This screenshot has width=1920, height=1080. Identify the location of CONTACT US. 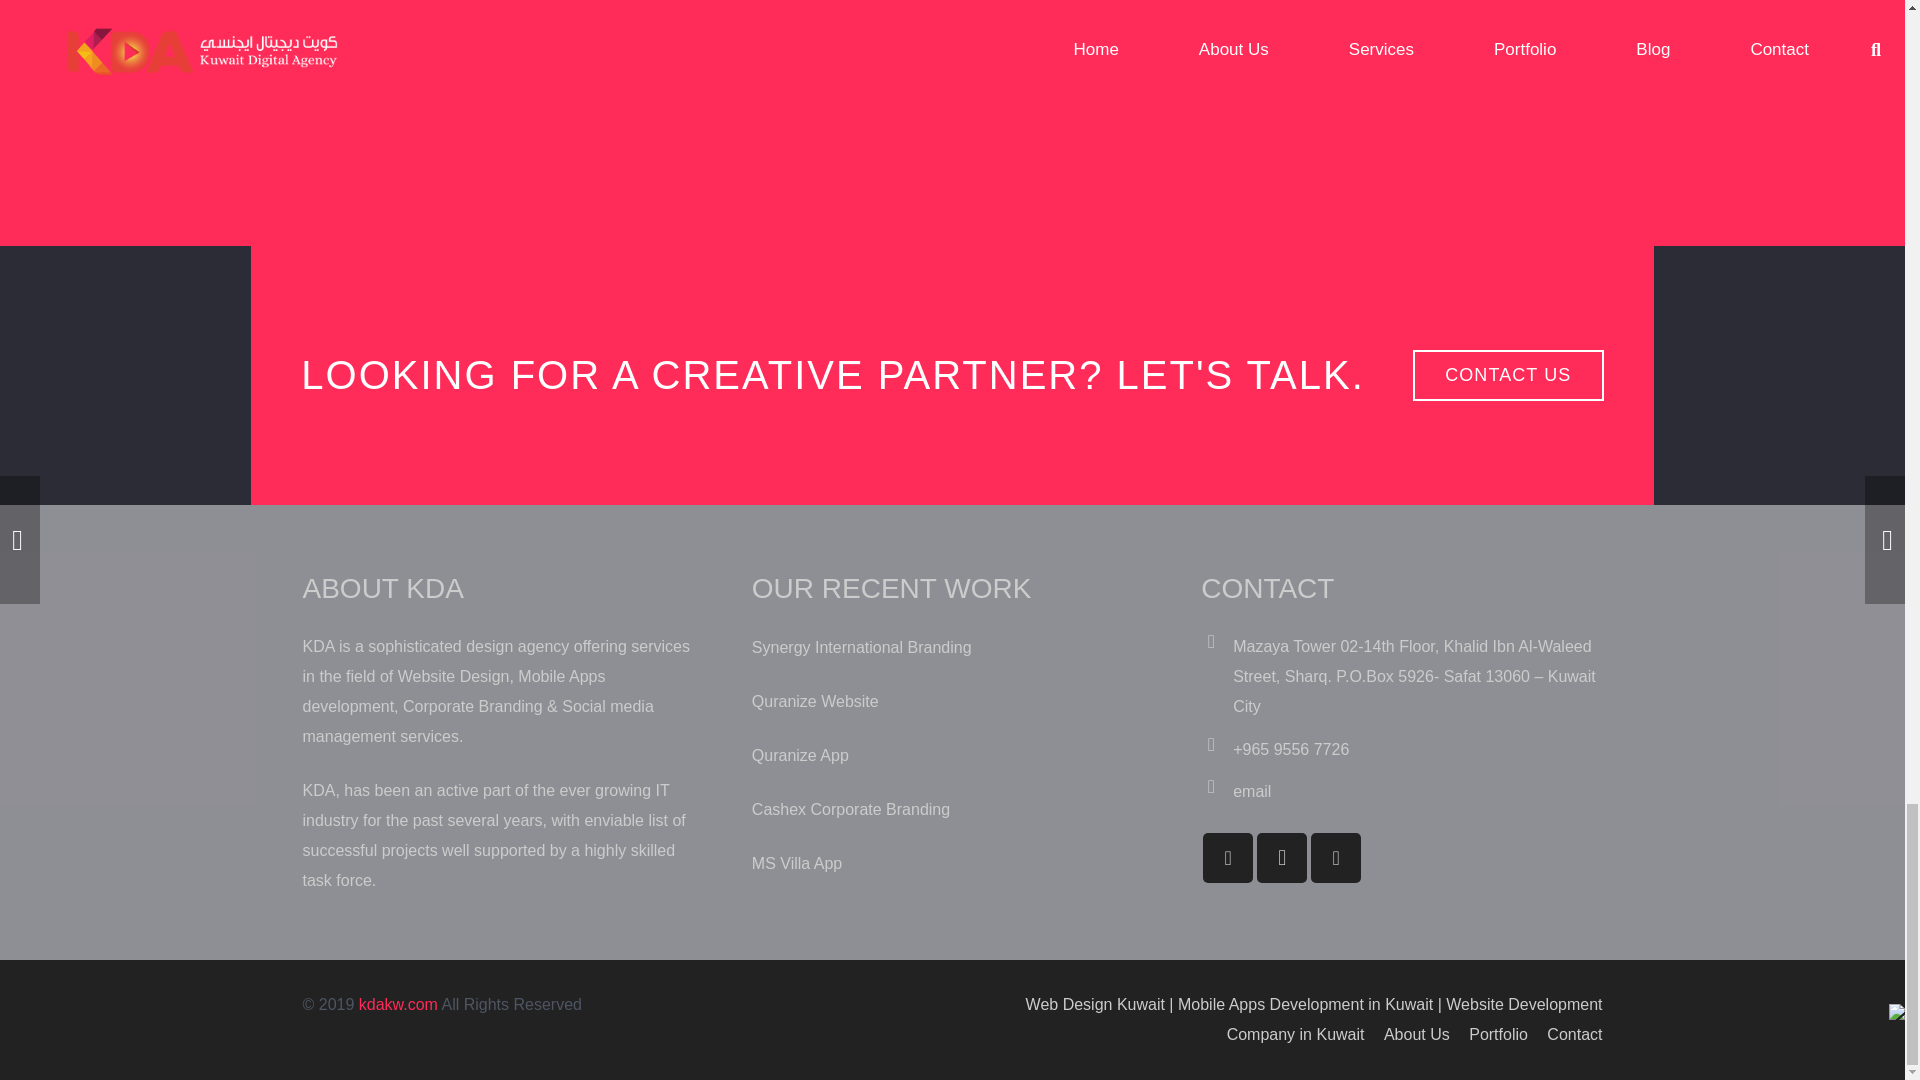
(1508, 374).